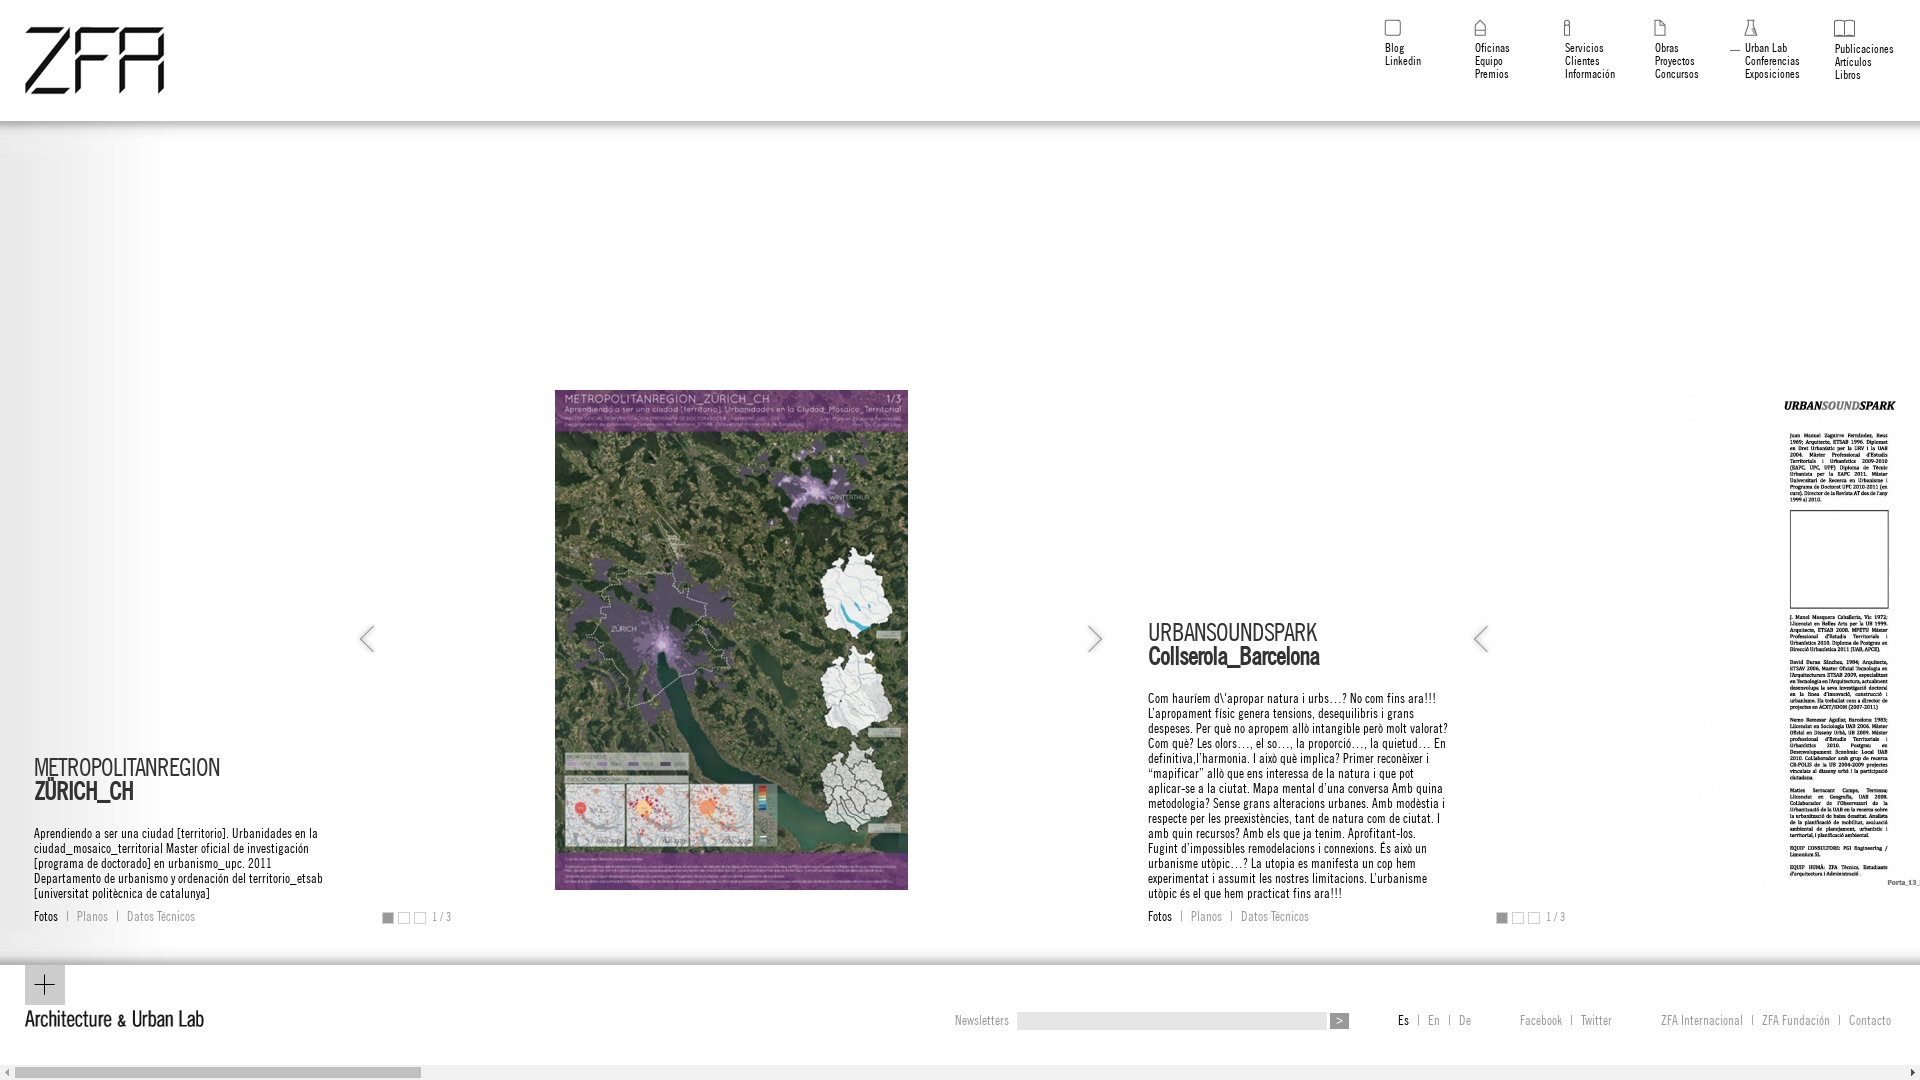 The width and height of the screenshot is (1920, 1080). Describe the element at coordinates (1541, 1020) in the screenshot. I see `Facebook` at that location.